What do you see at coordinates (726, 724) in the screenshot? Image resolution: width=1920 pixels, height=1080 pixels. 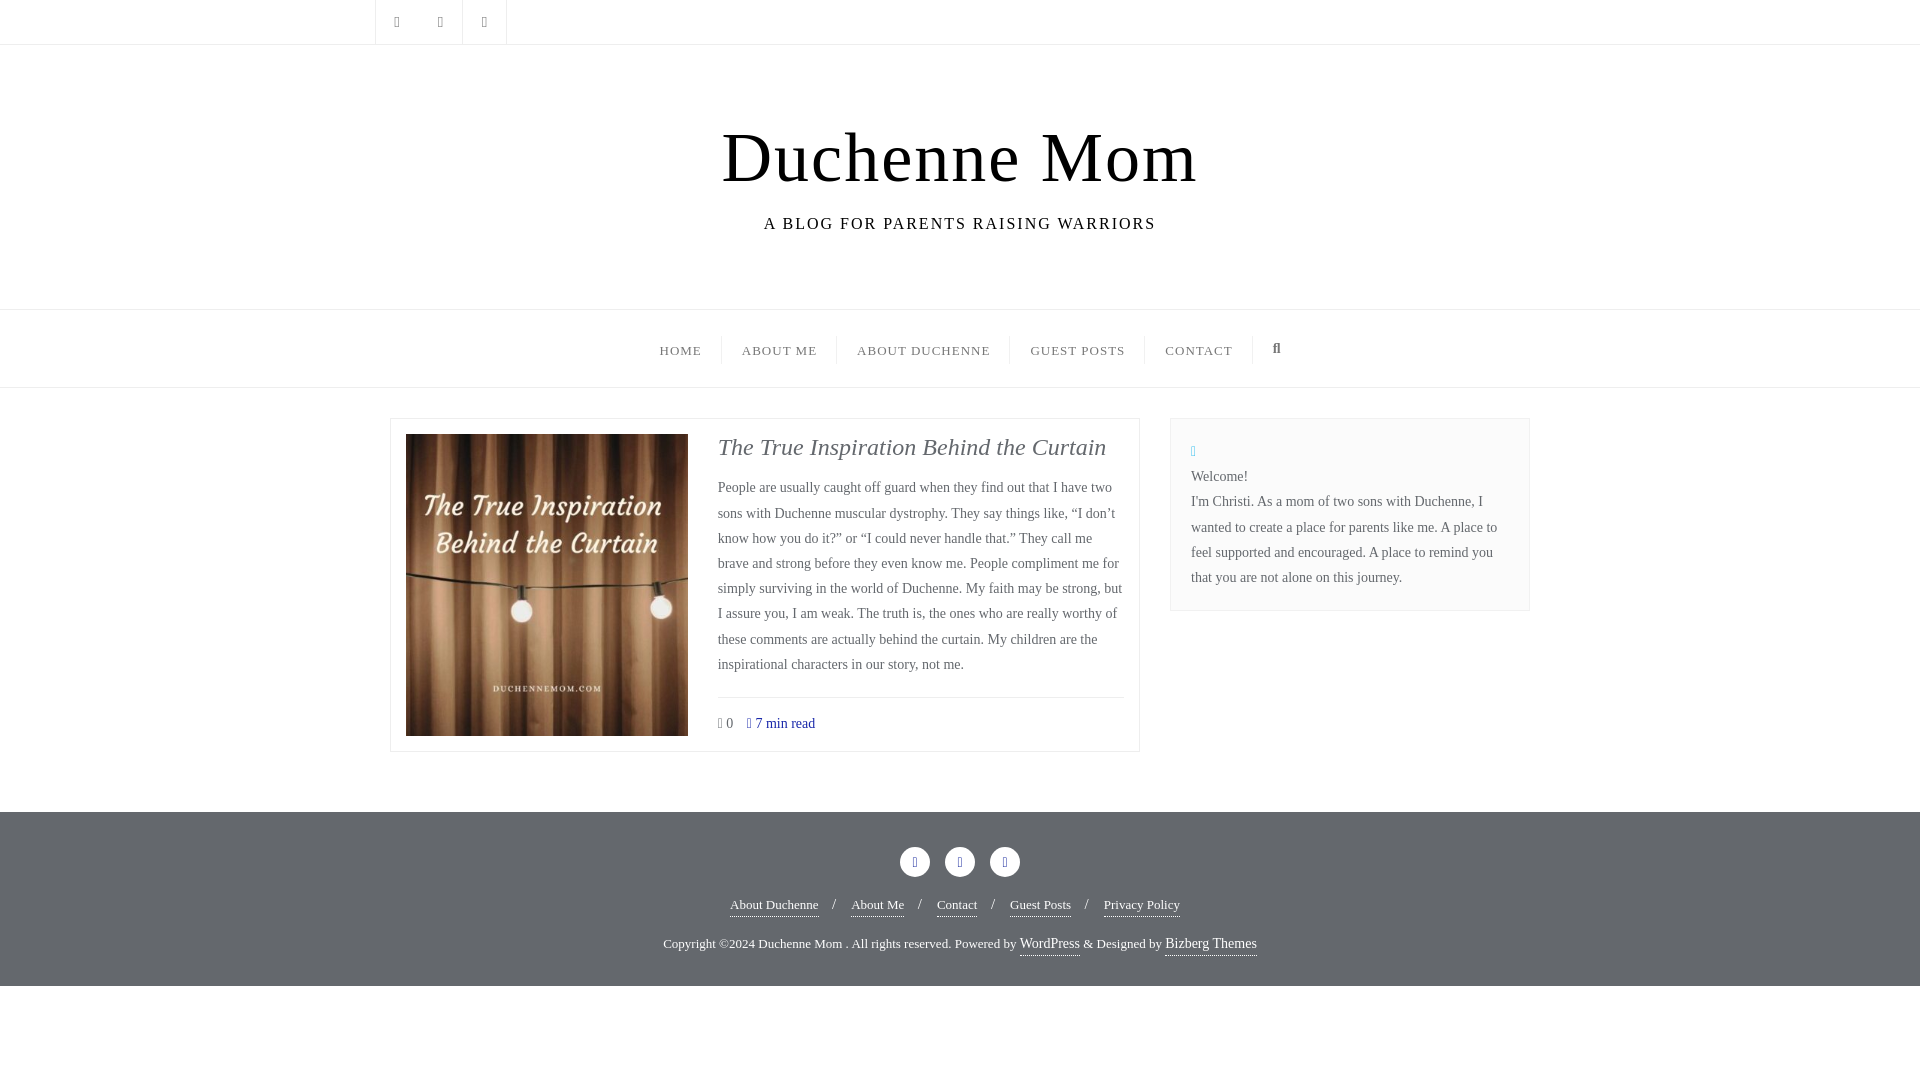 I see `0` at bounding box center [726, 724].